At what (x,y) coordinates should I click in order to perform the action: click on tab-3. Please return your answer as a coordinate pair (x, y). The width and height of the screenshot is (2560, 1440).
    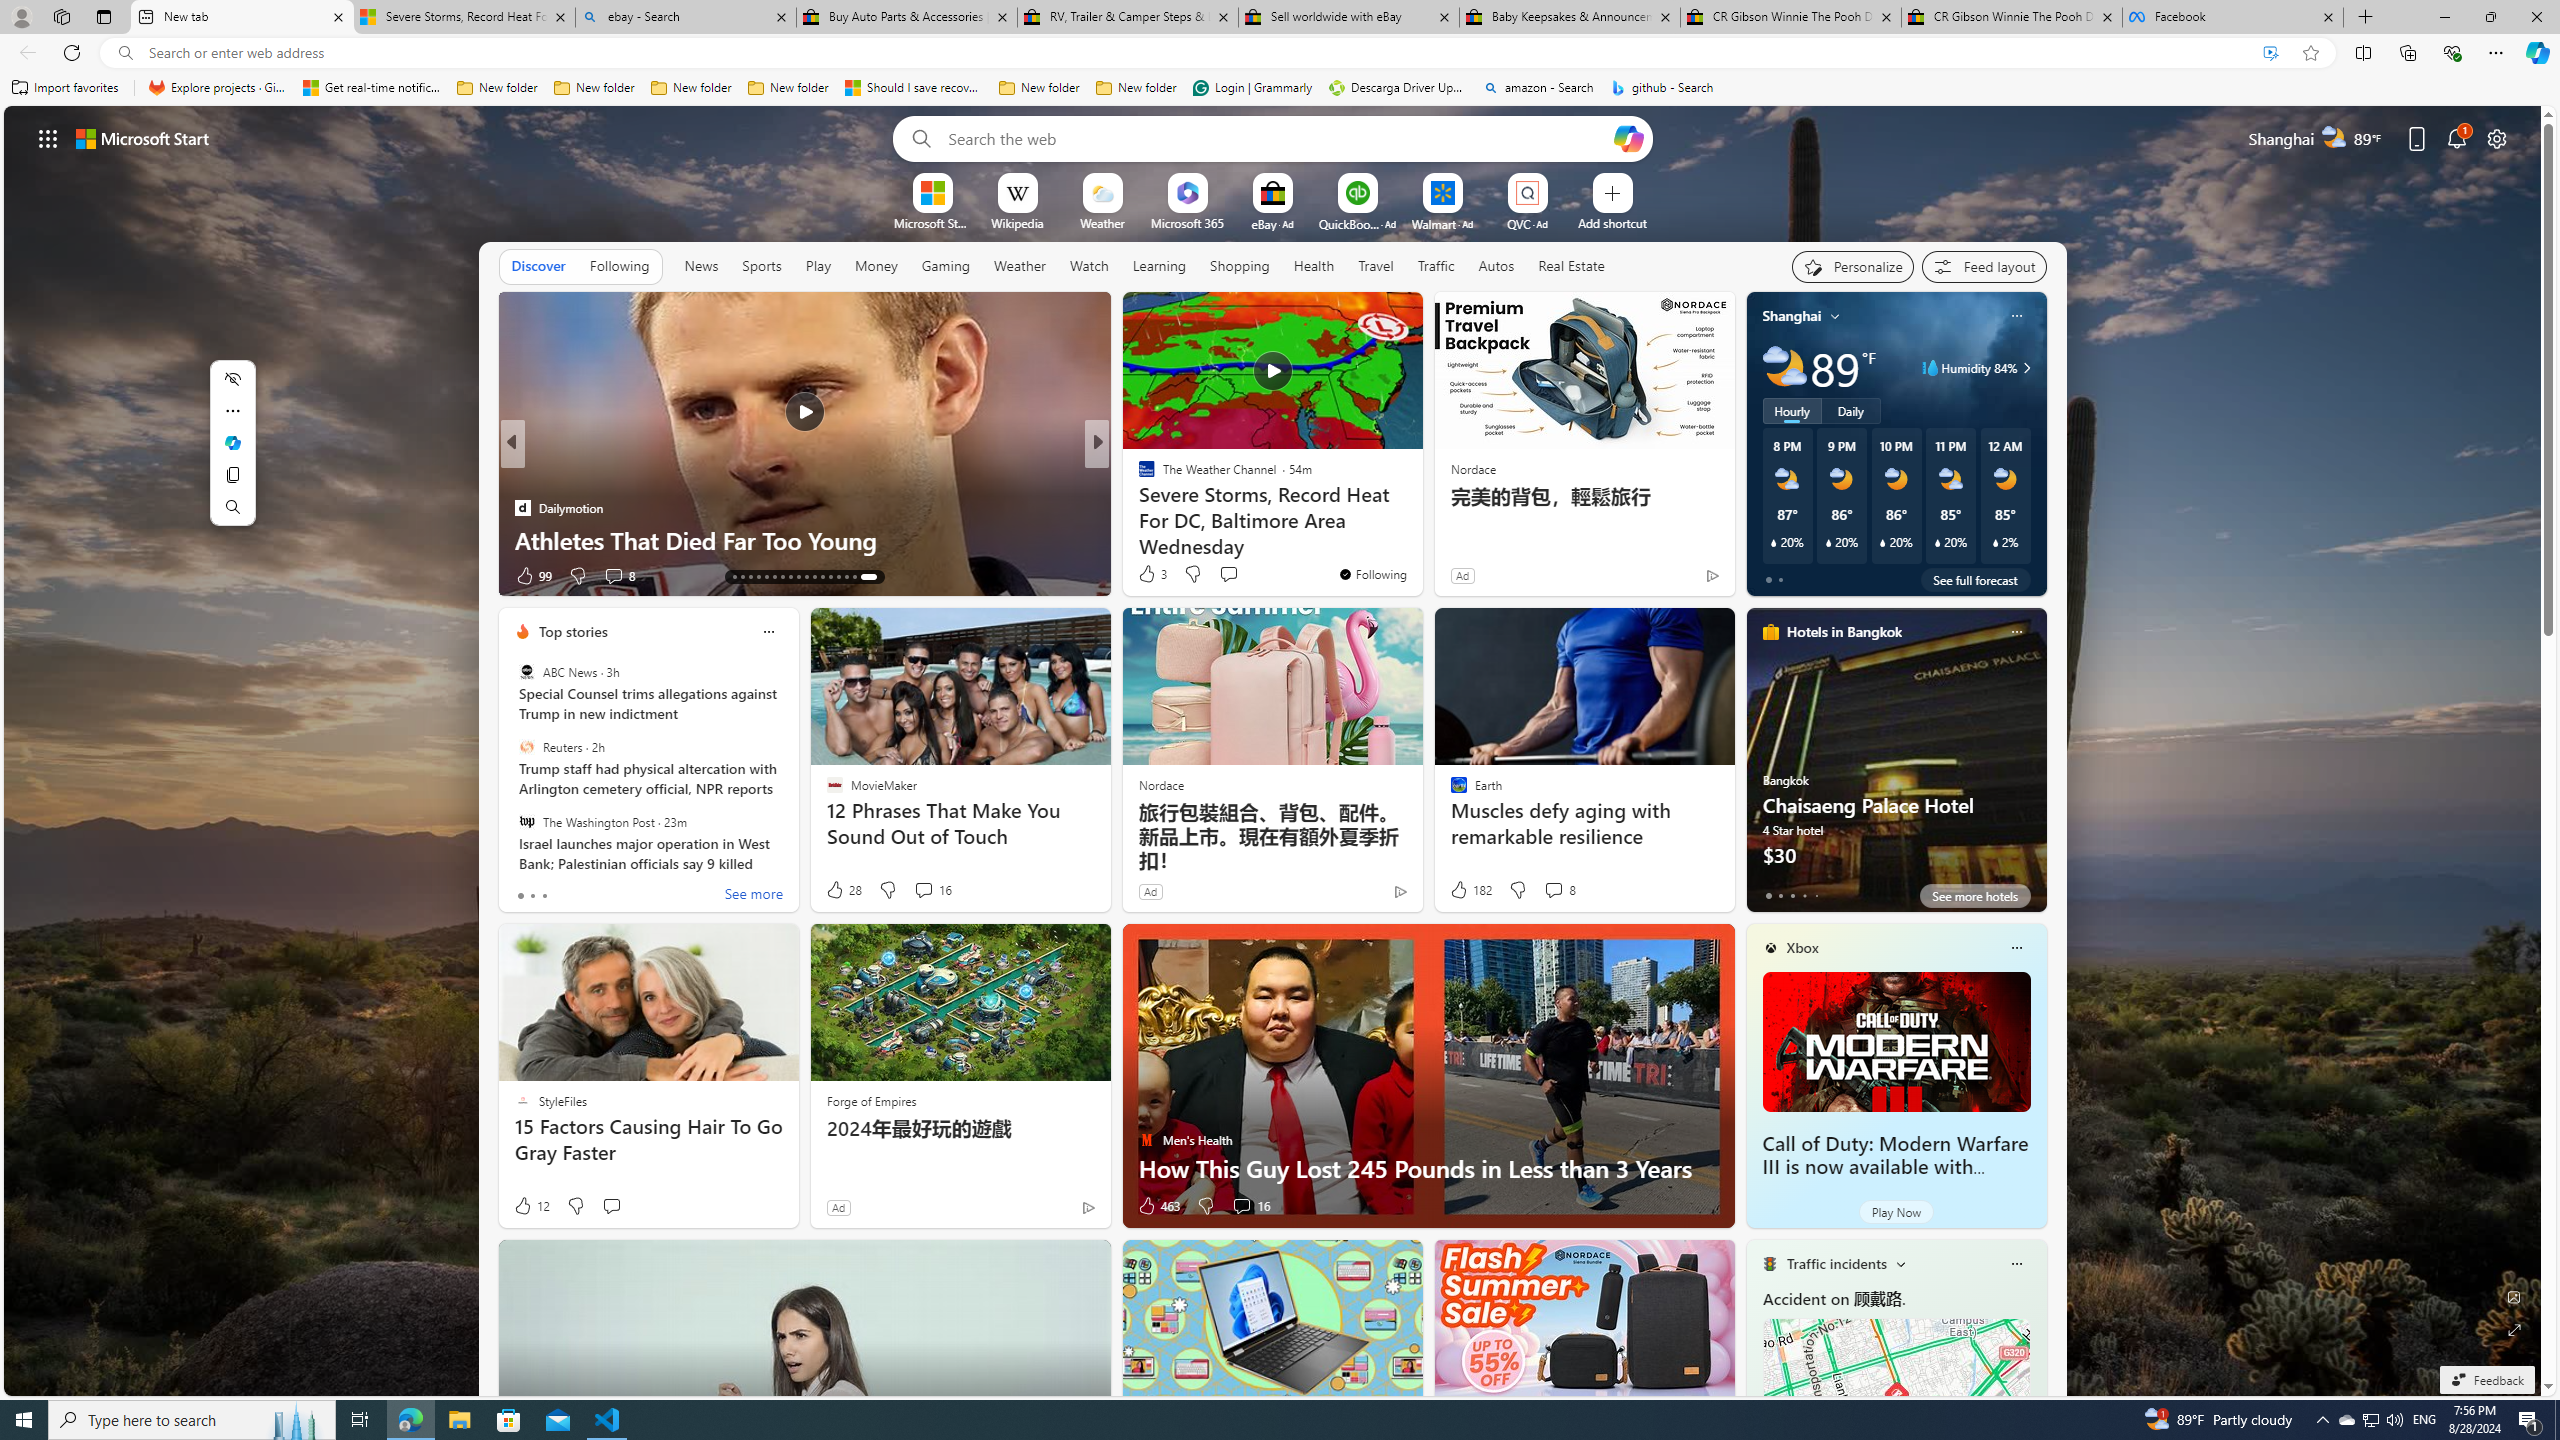
    Looking at the image, I should click on (1803, 895).